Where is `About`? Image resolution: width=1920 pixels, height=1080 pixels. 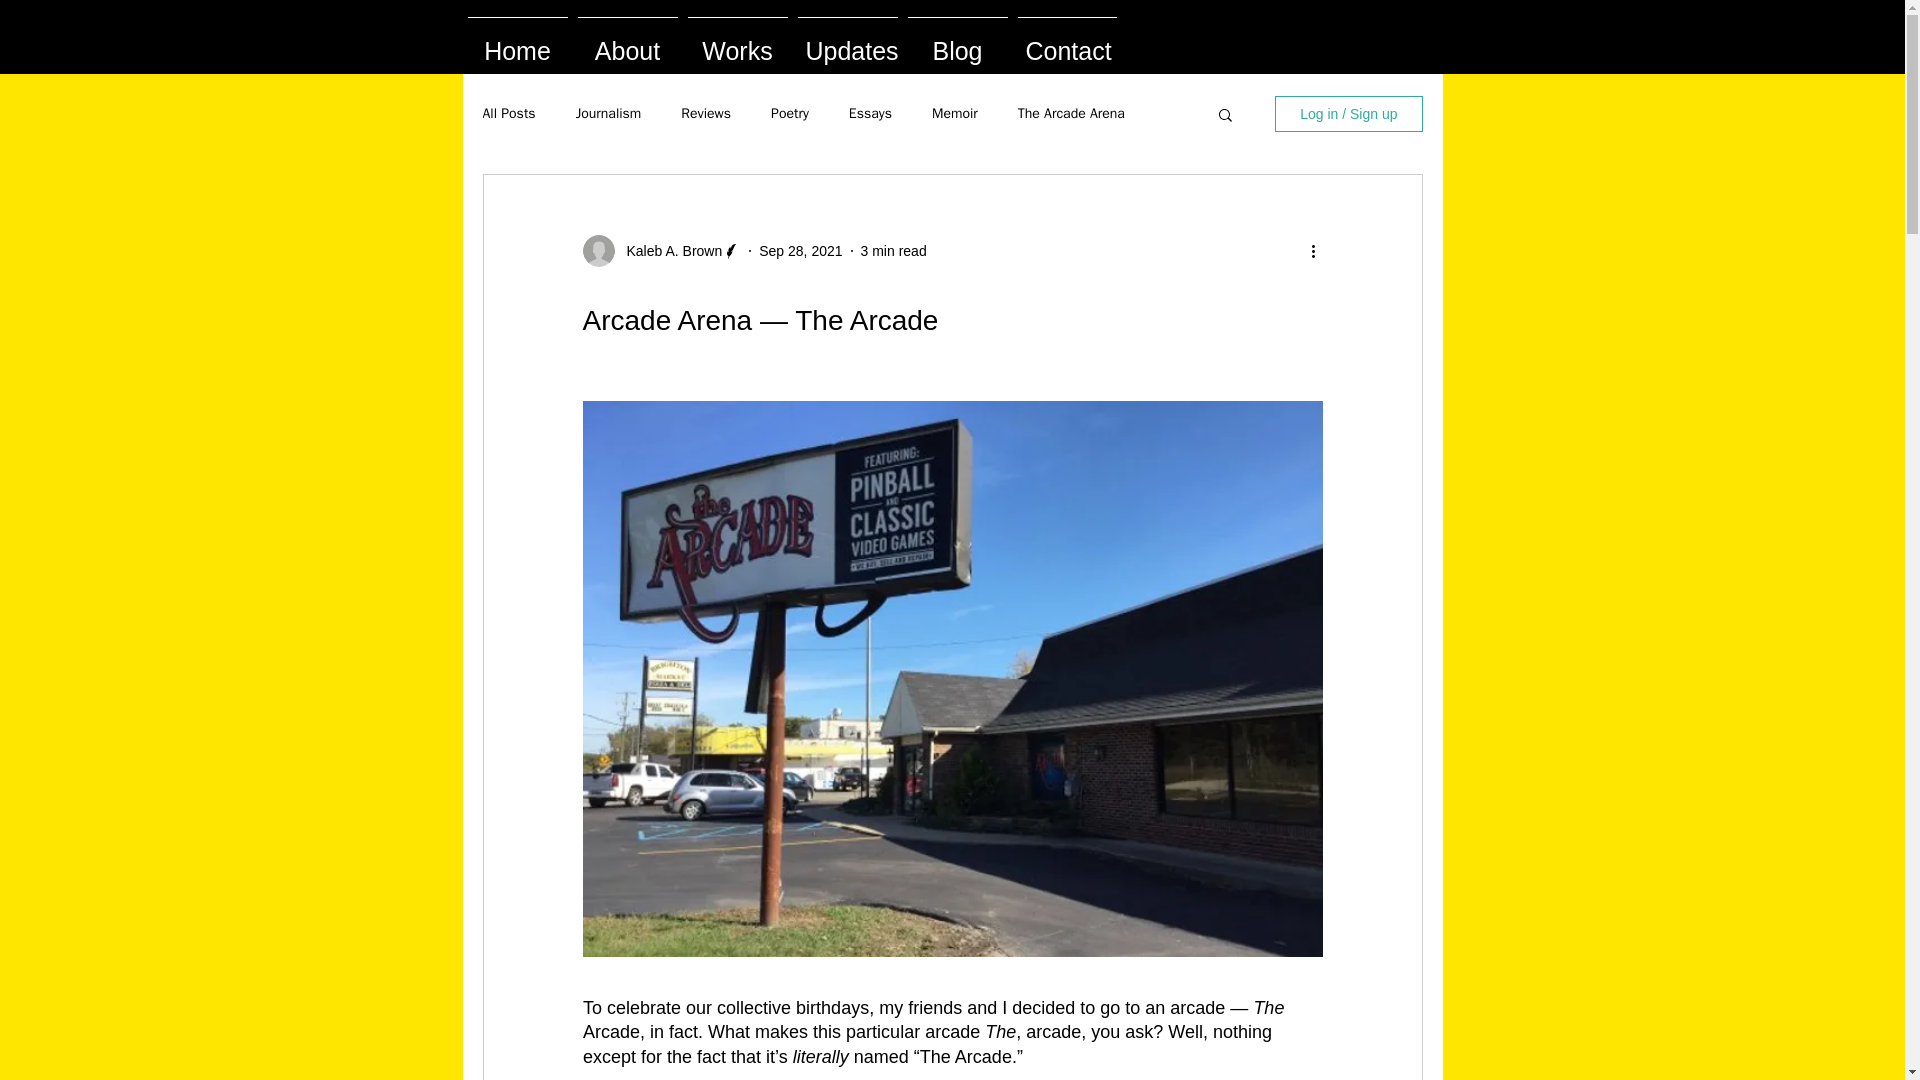 About is located at coordinates (626, 42).